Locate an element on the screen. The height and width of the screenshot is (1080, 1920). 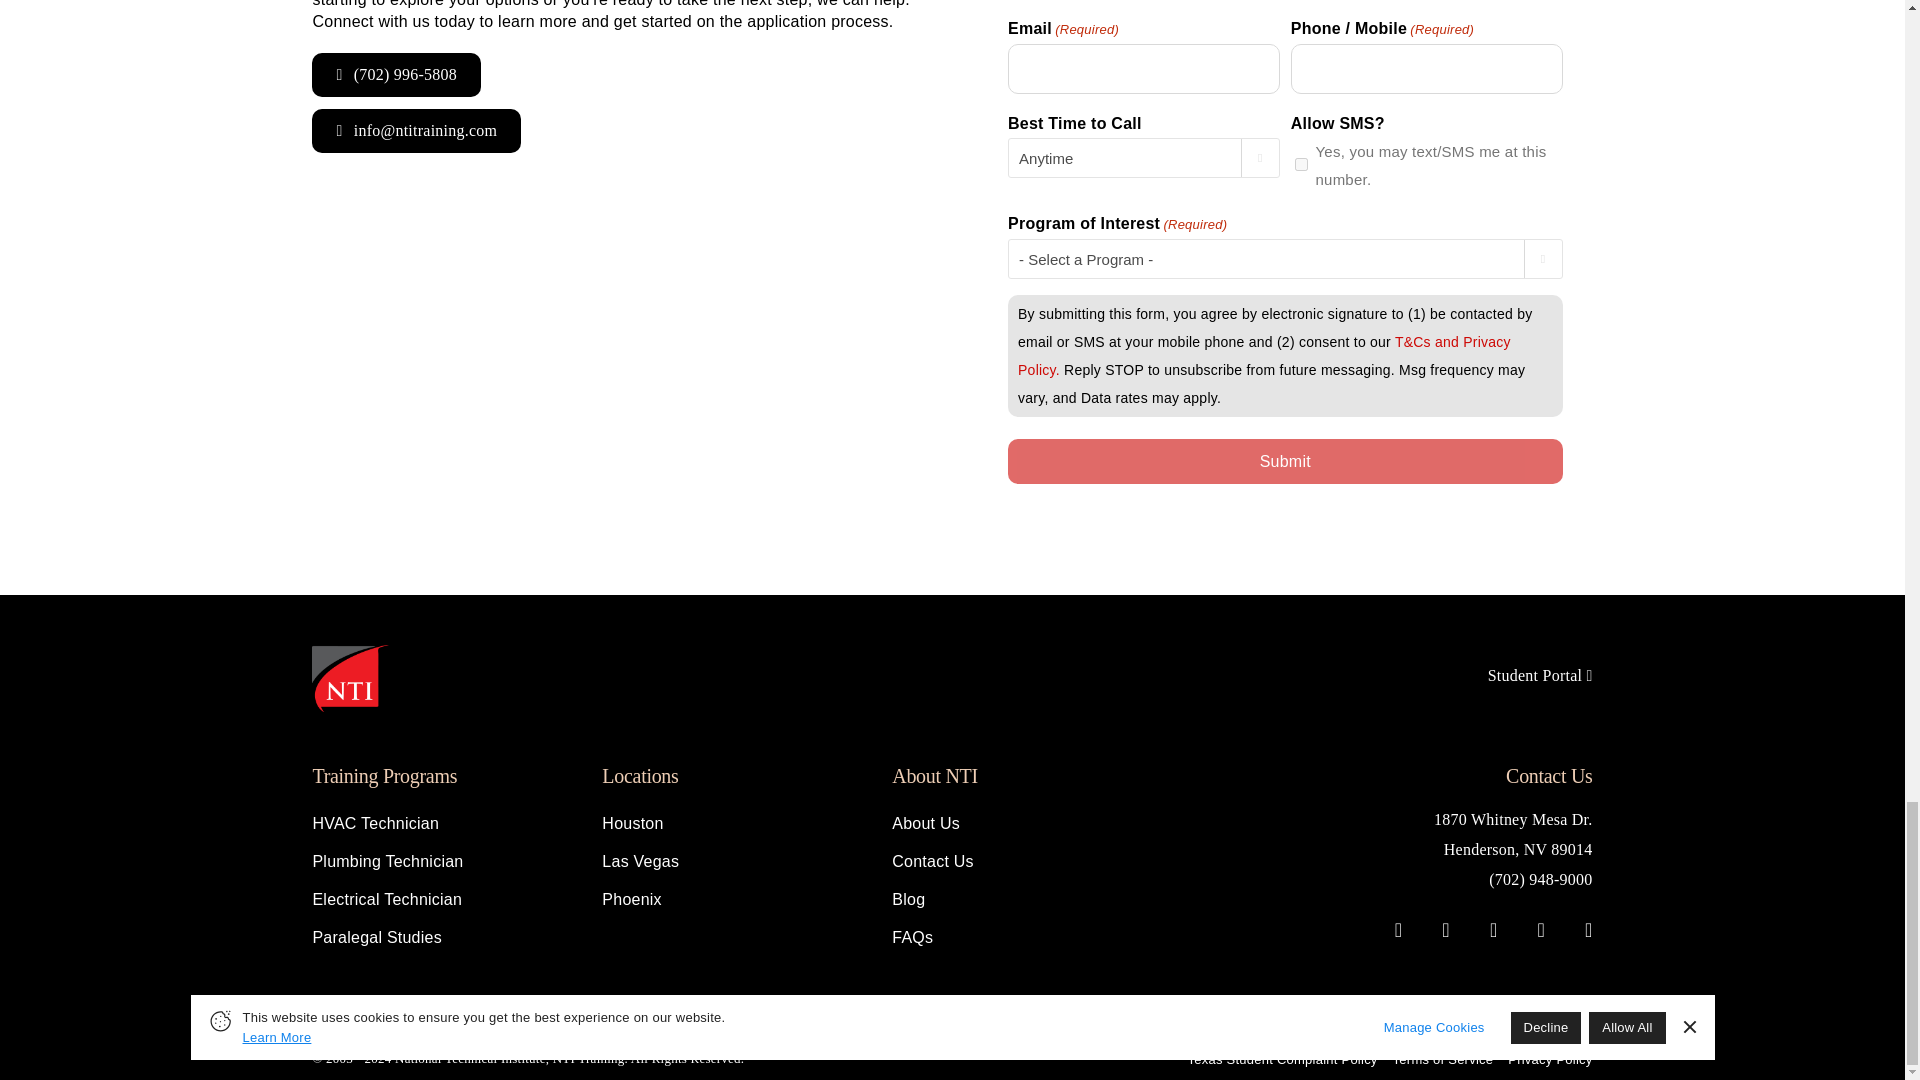
Email Us is located at coordinates (416, 131).